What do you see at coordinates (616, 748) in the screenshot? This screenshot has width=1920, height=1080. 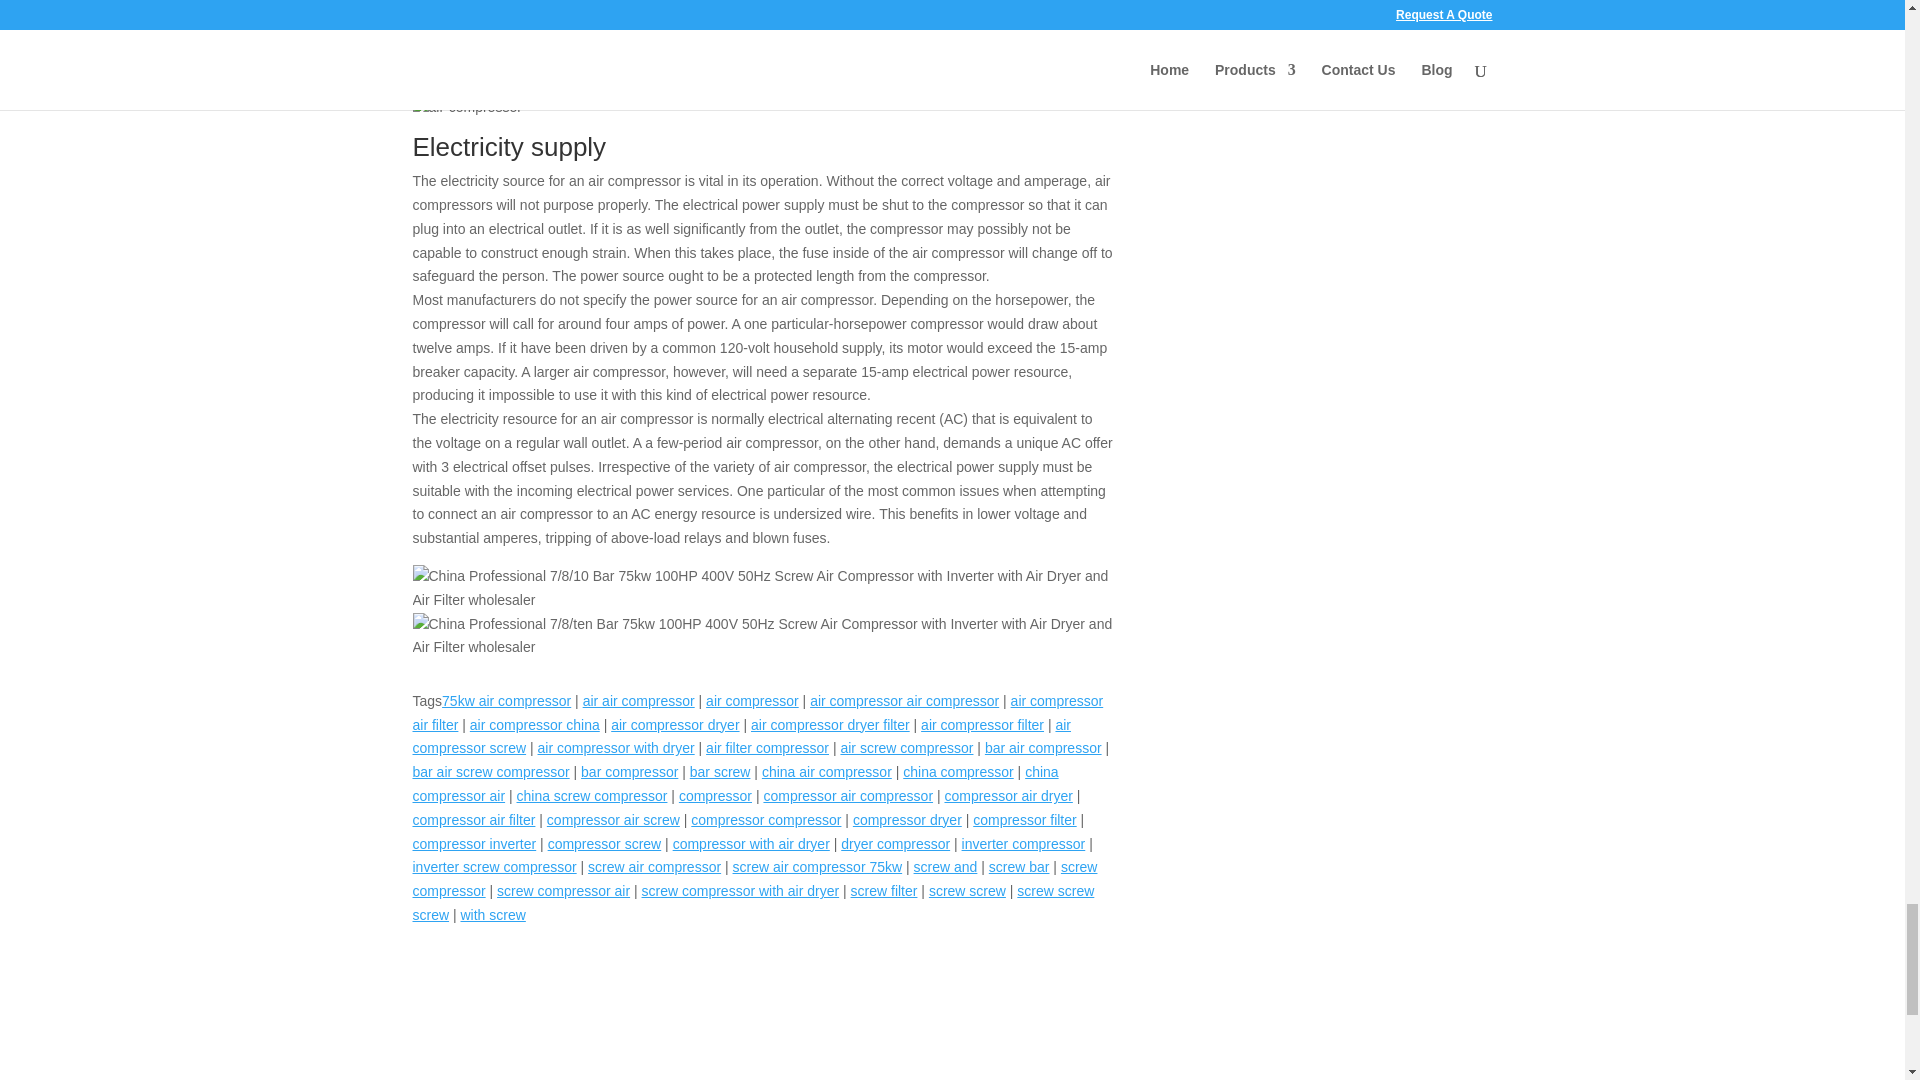 I see `air compressor with dryer` at bounding box center [616, 748].